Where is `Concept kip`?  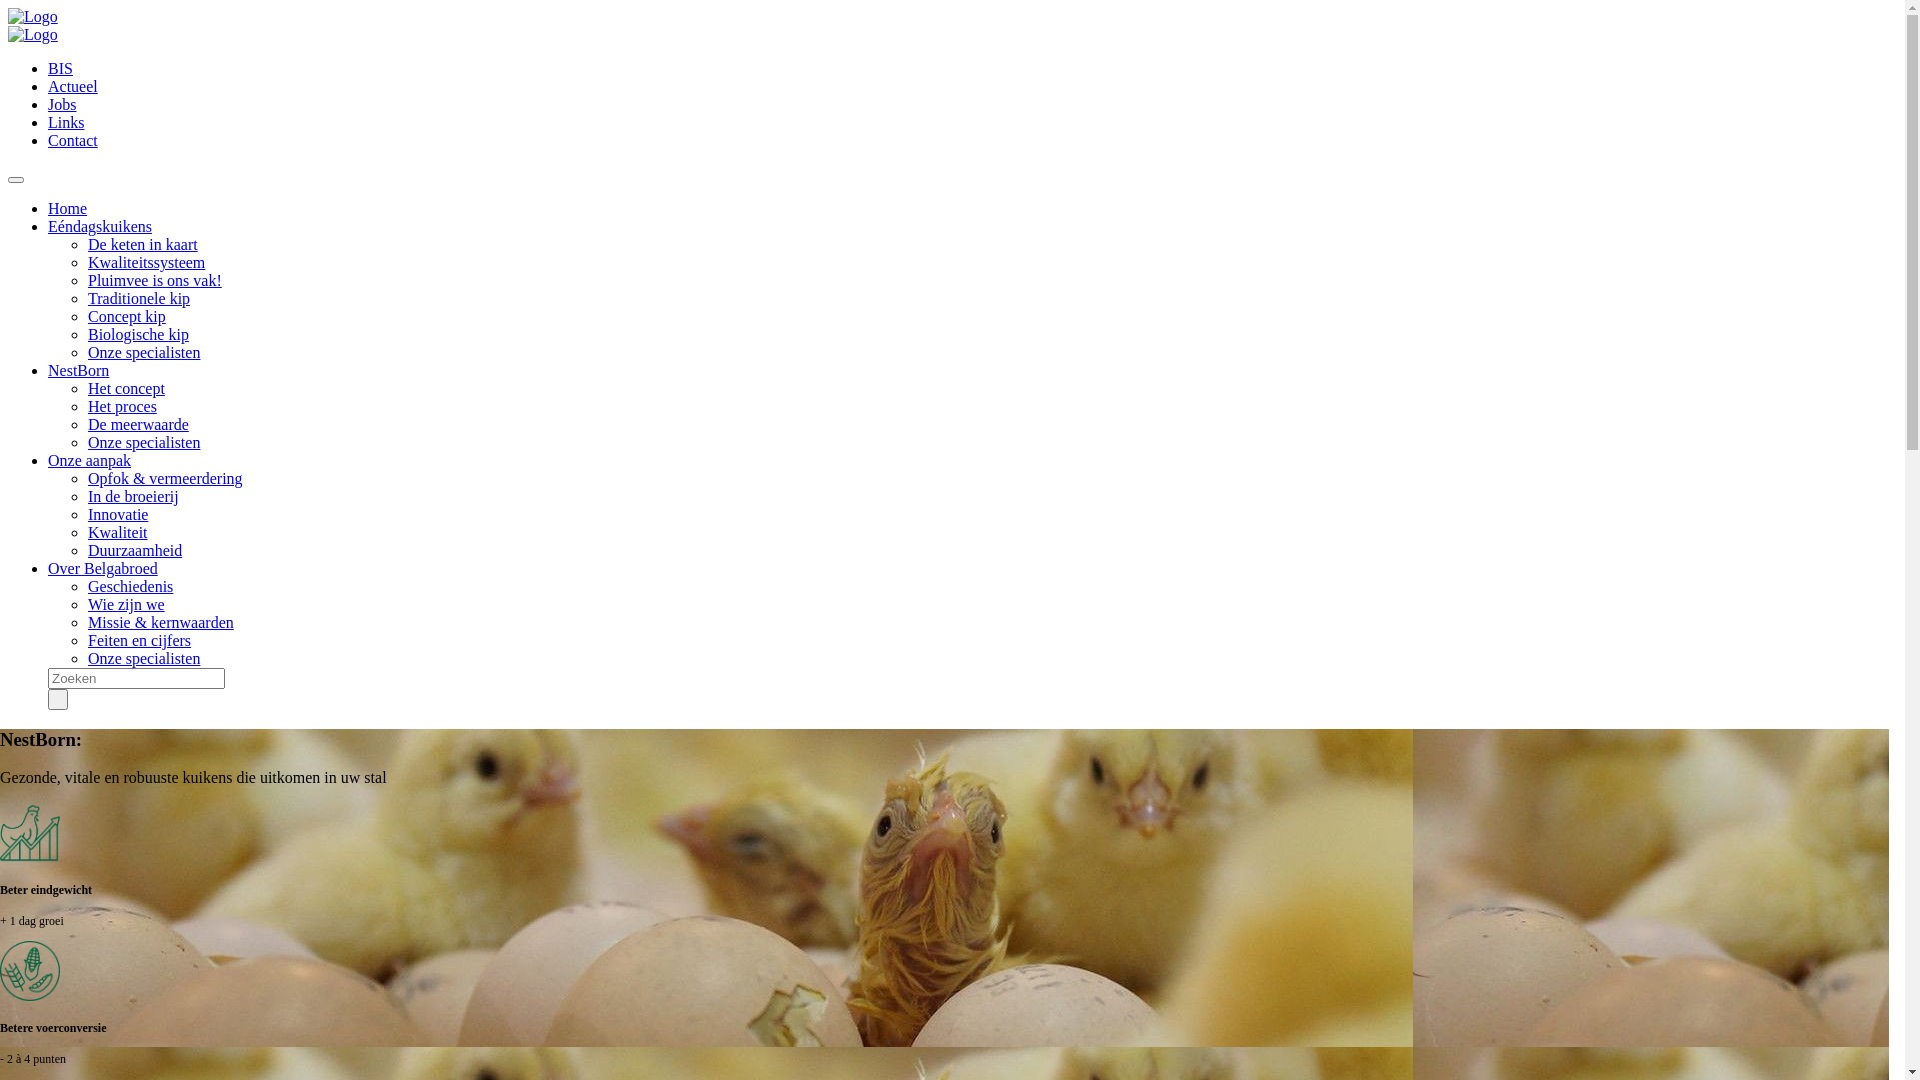 Concept kip is located at coordinates (127, 316).